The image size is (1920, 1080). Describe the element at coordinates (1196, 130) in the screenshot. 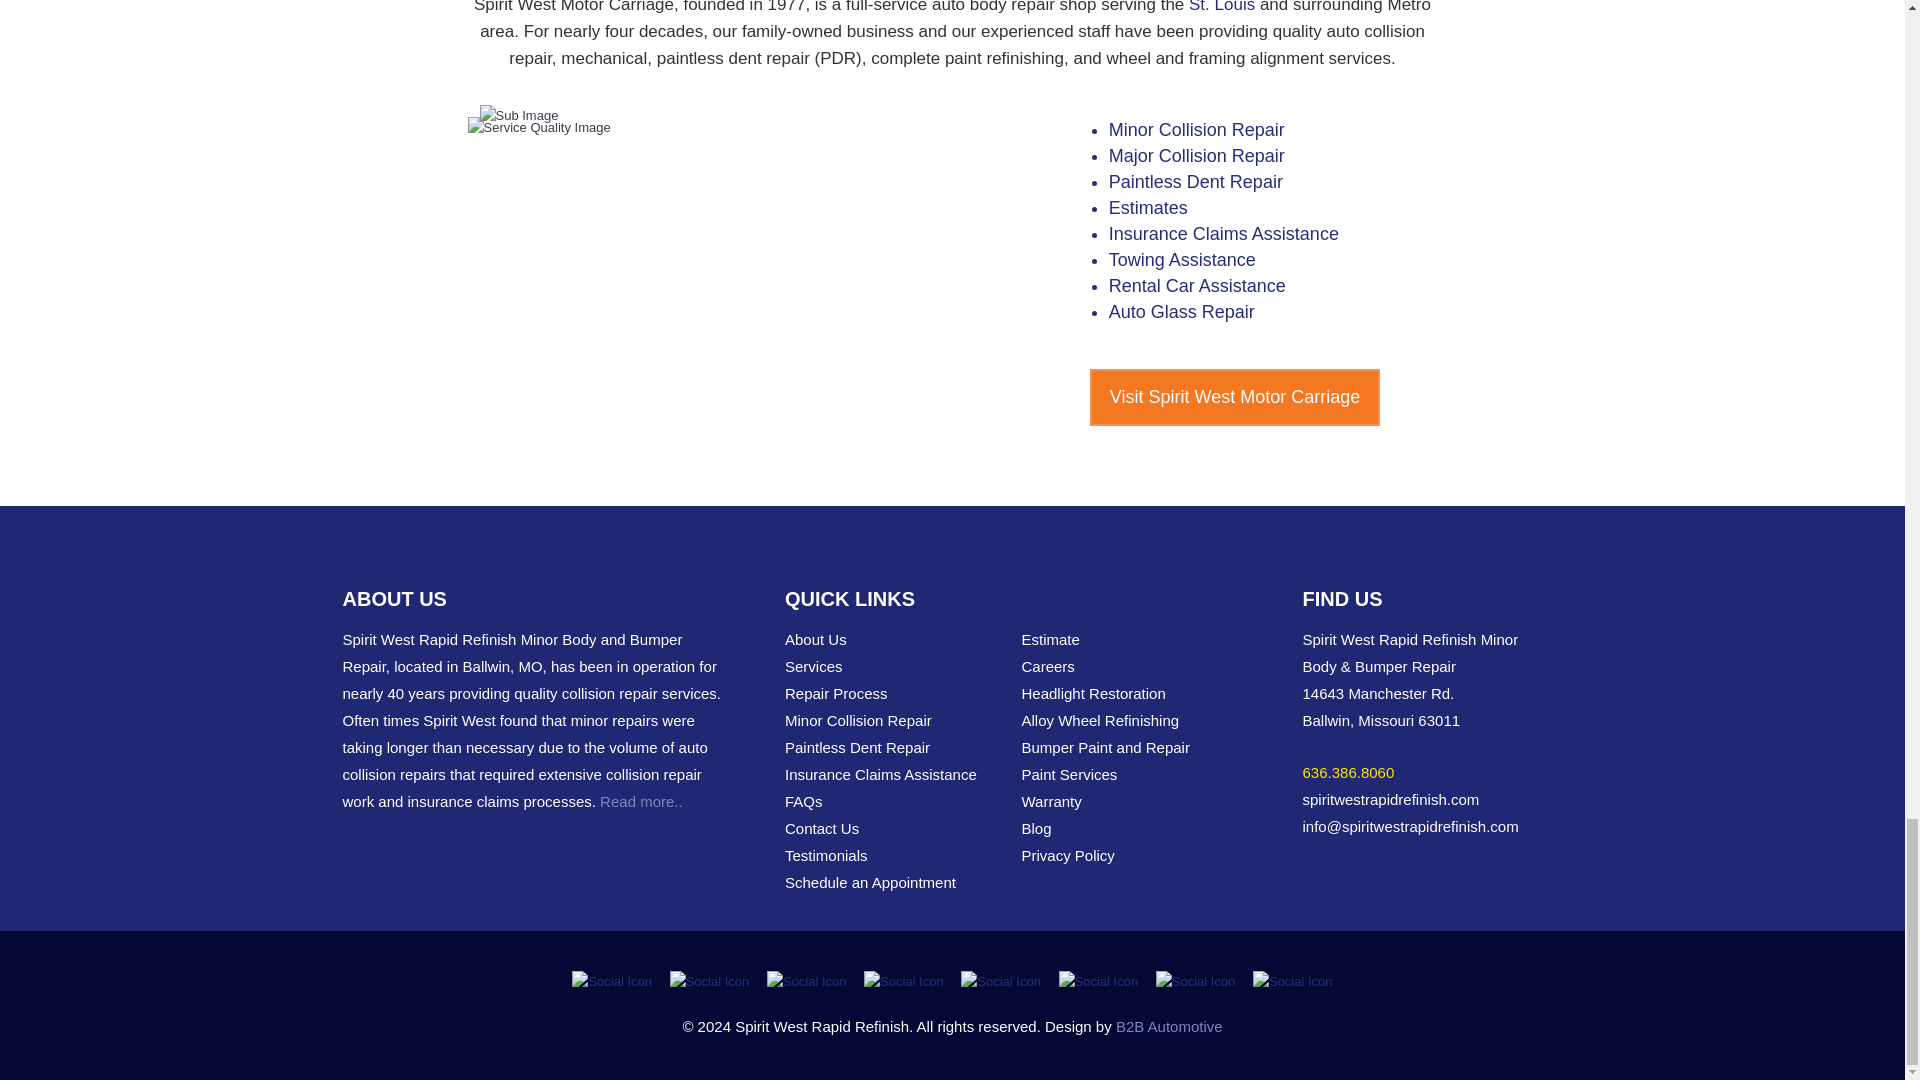

I see `Minor Collision Repair Services` at that location.